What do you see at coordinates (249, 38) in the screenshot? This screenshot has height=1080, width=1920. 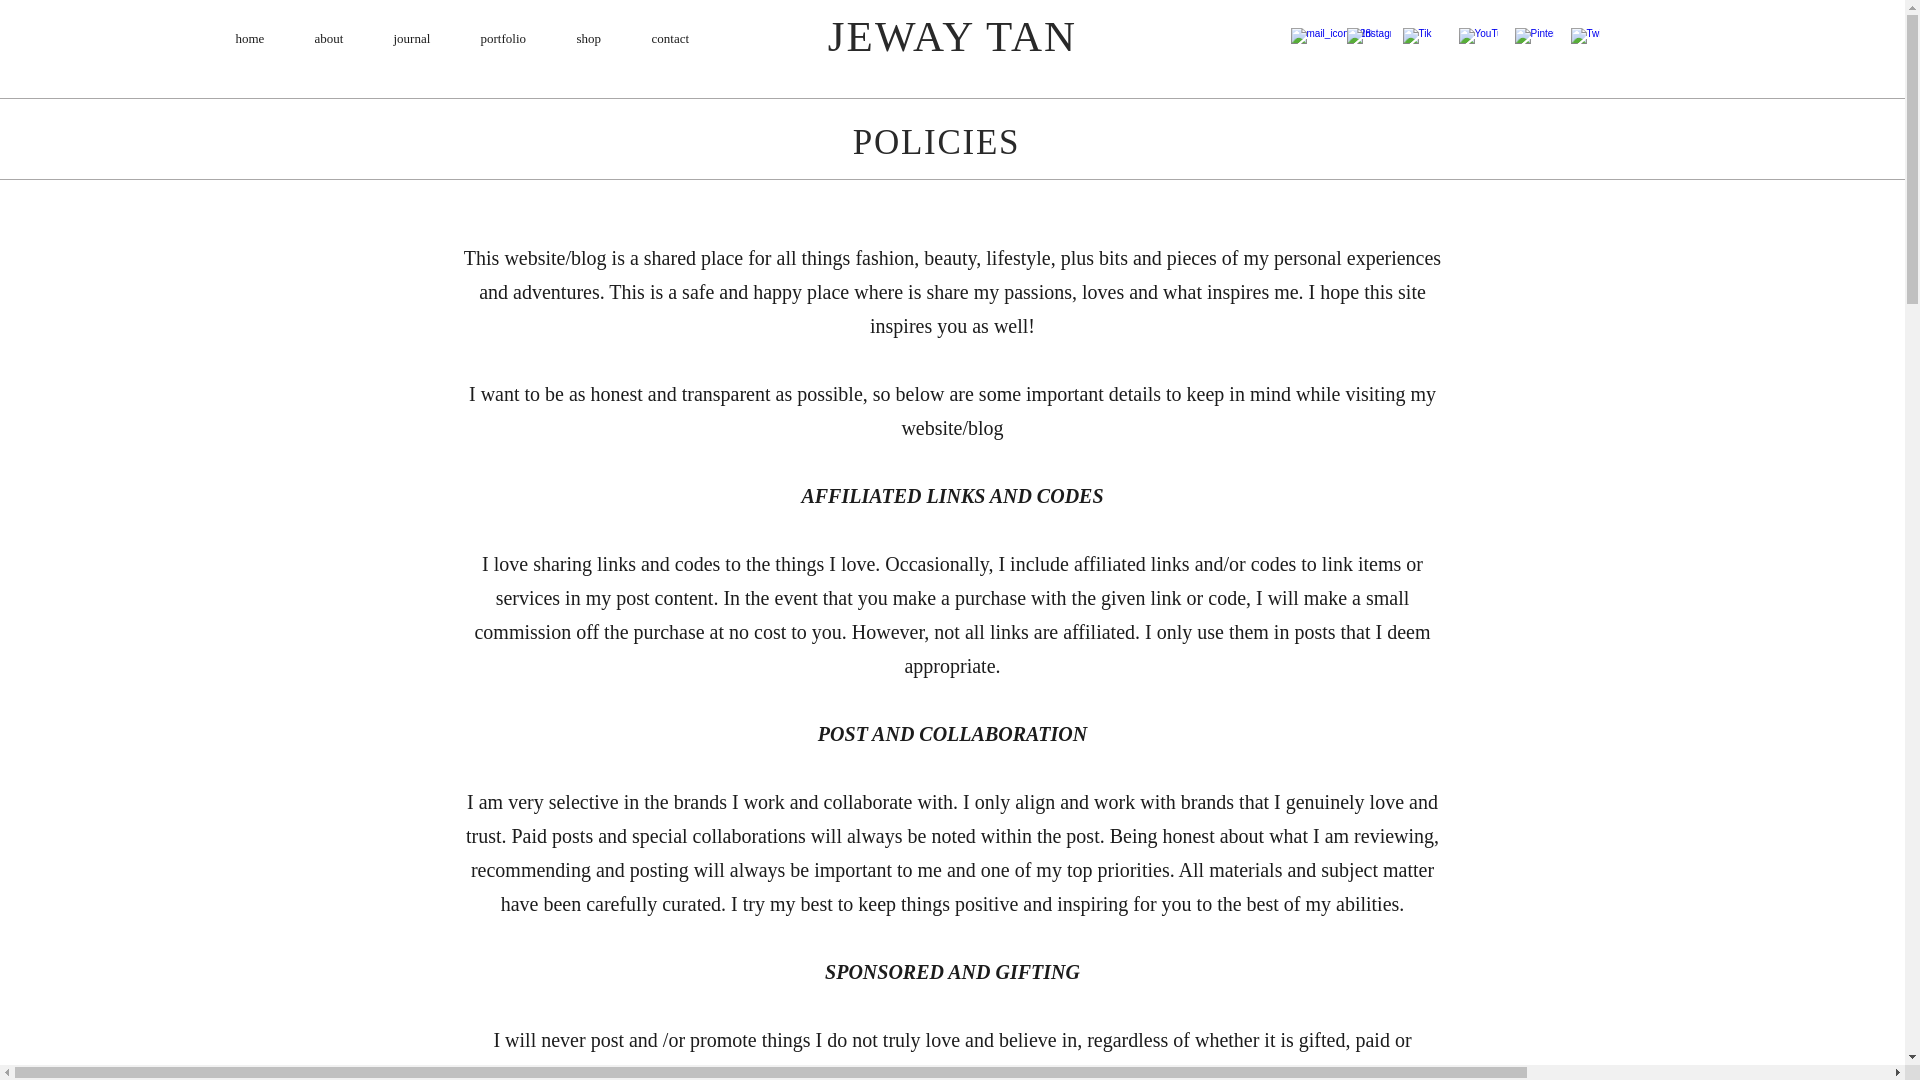 I see `home` at bounding box center [249, 38].